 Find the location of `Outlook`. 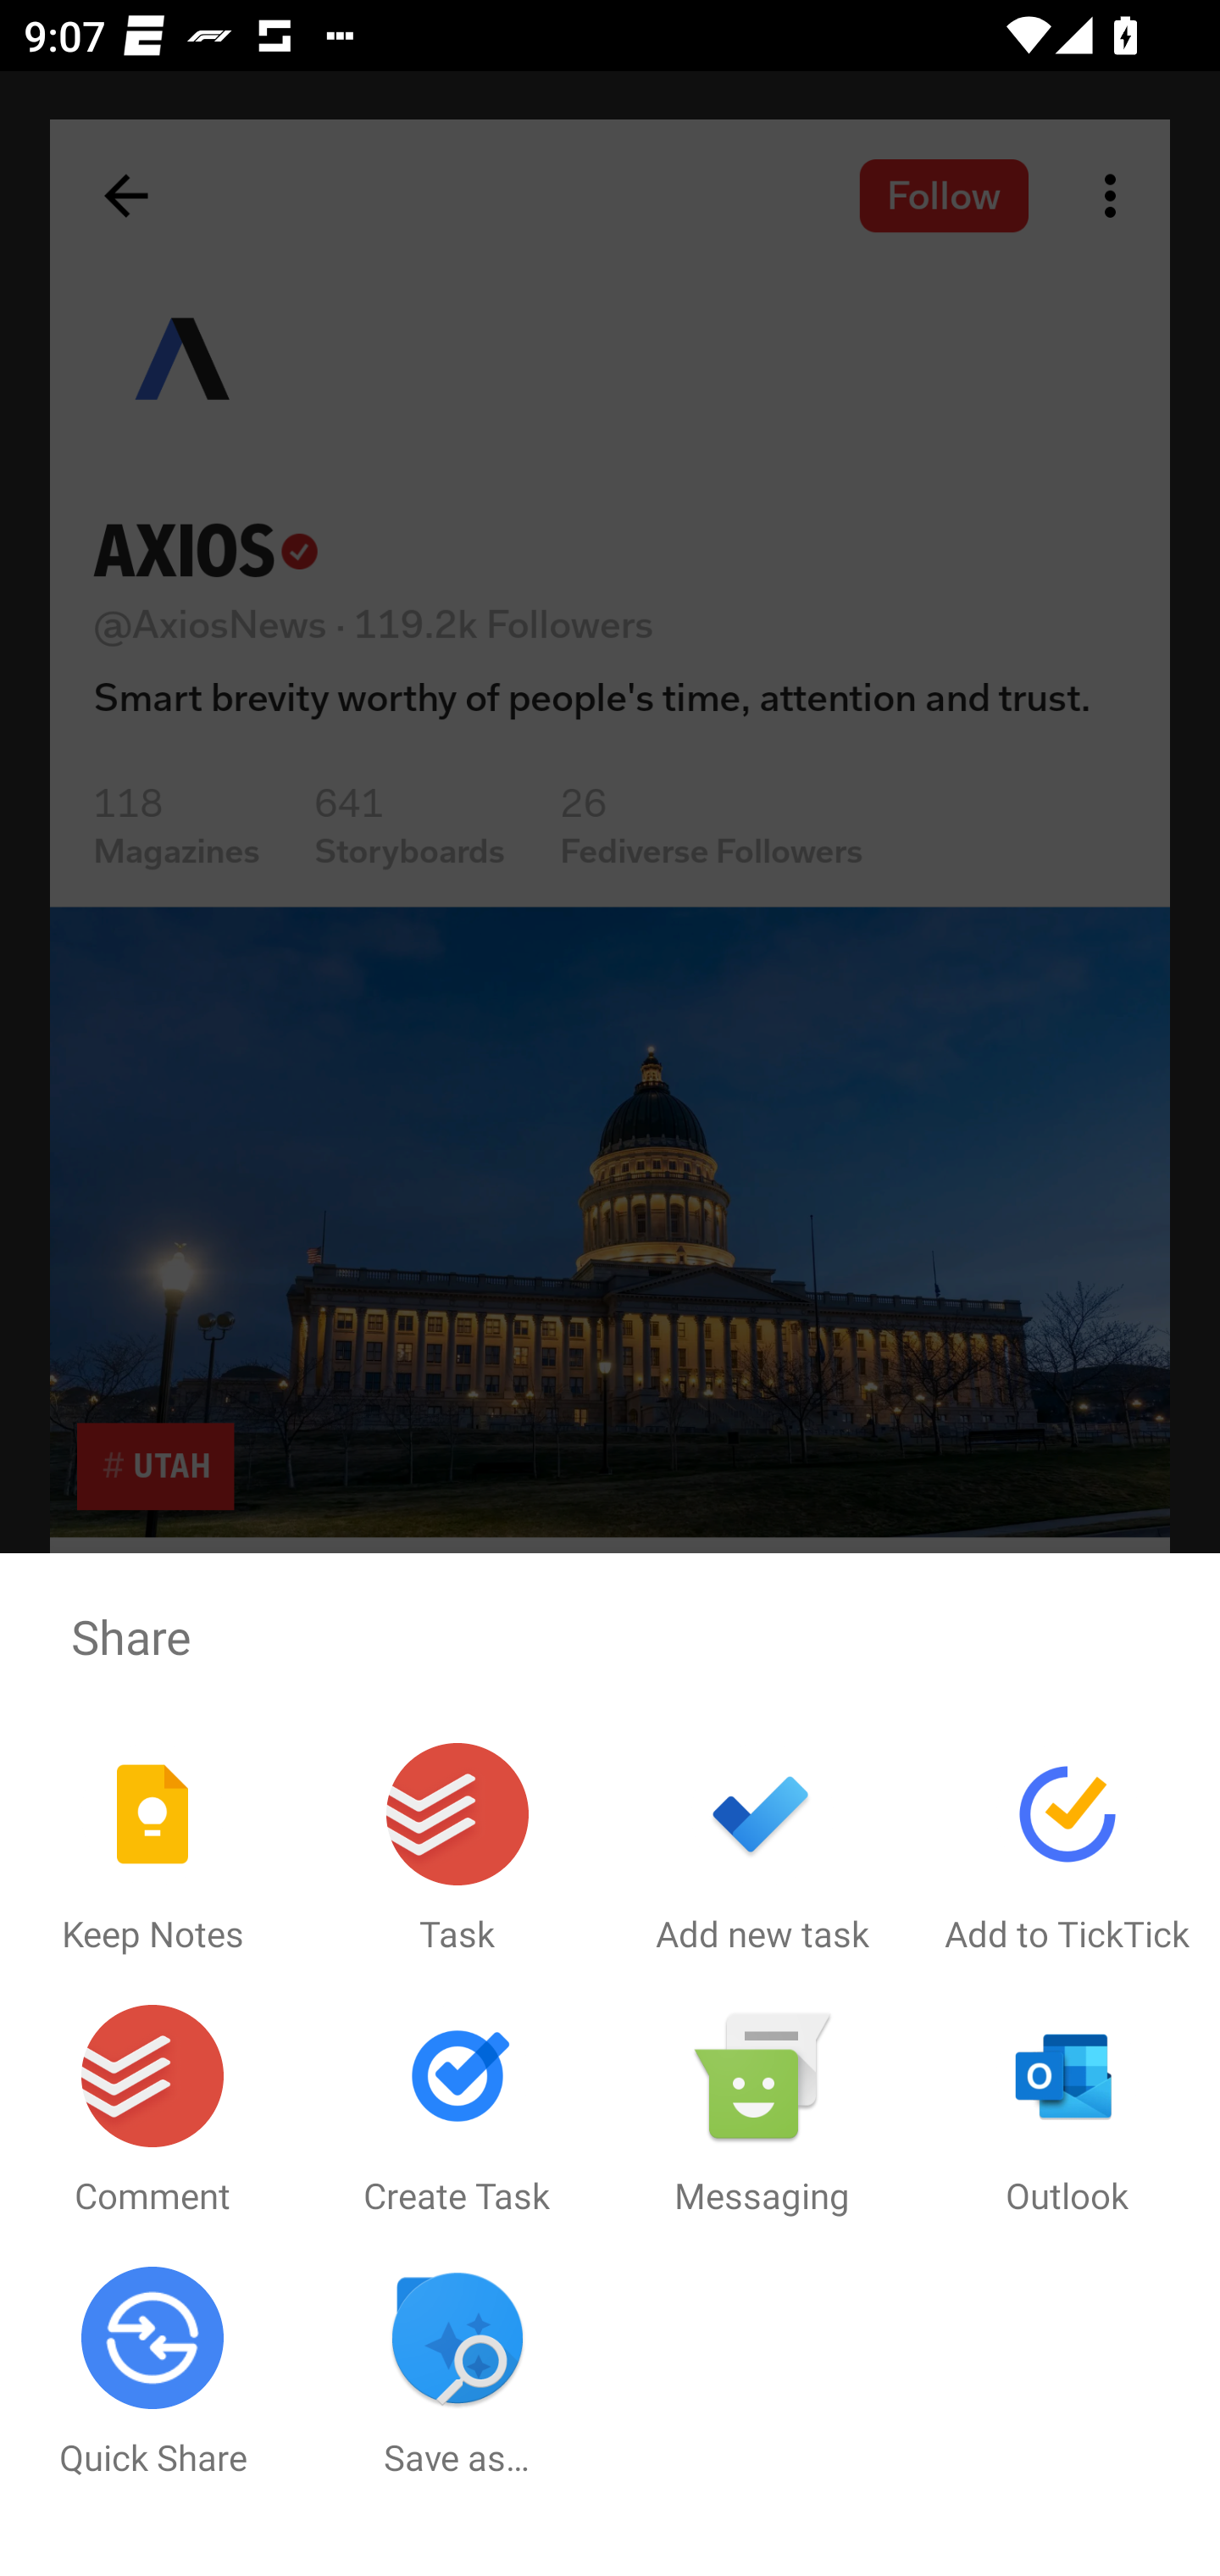

Outlook is located at coordinates (1067, 2112).